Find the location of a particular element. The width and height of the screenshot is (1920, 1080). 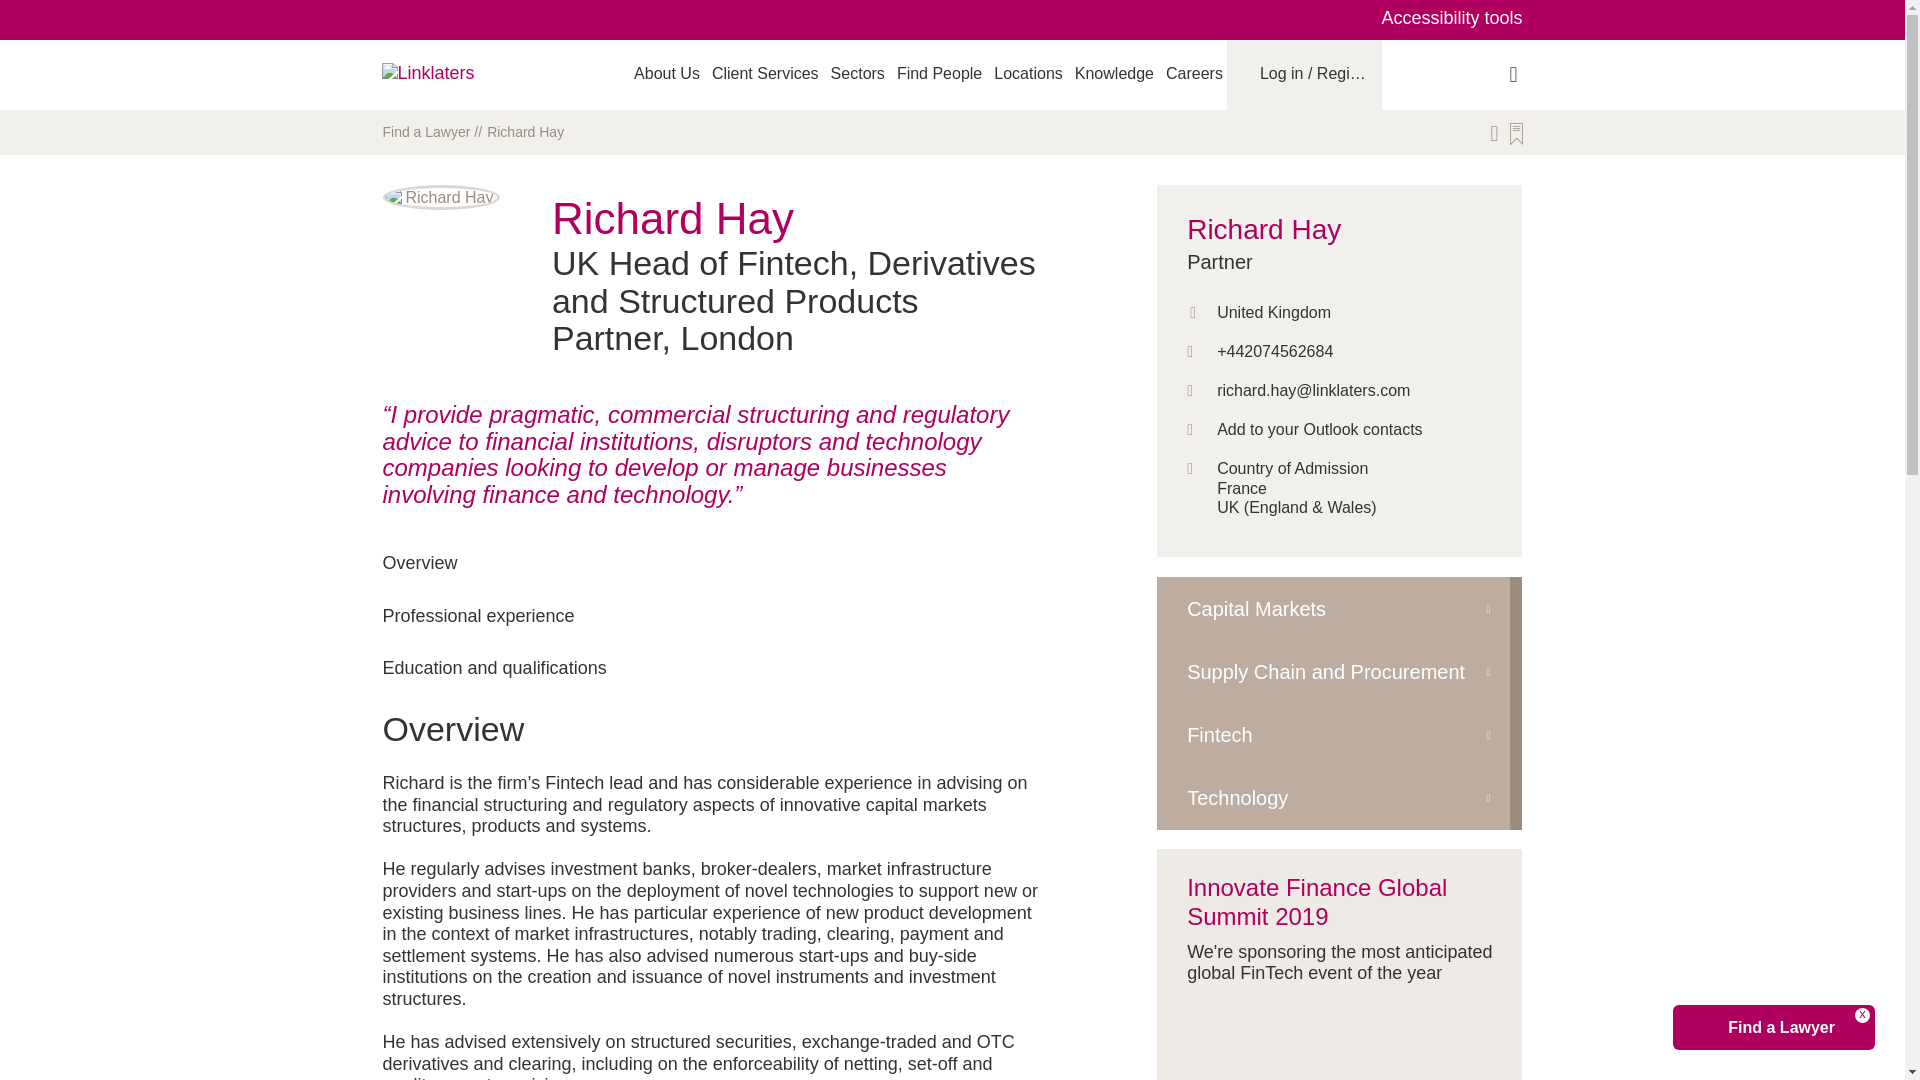

Careers is located at coordinates (1194, 73).